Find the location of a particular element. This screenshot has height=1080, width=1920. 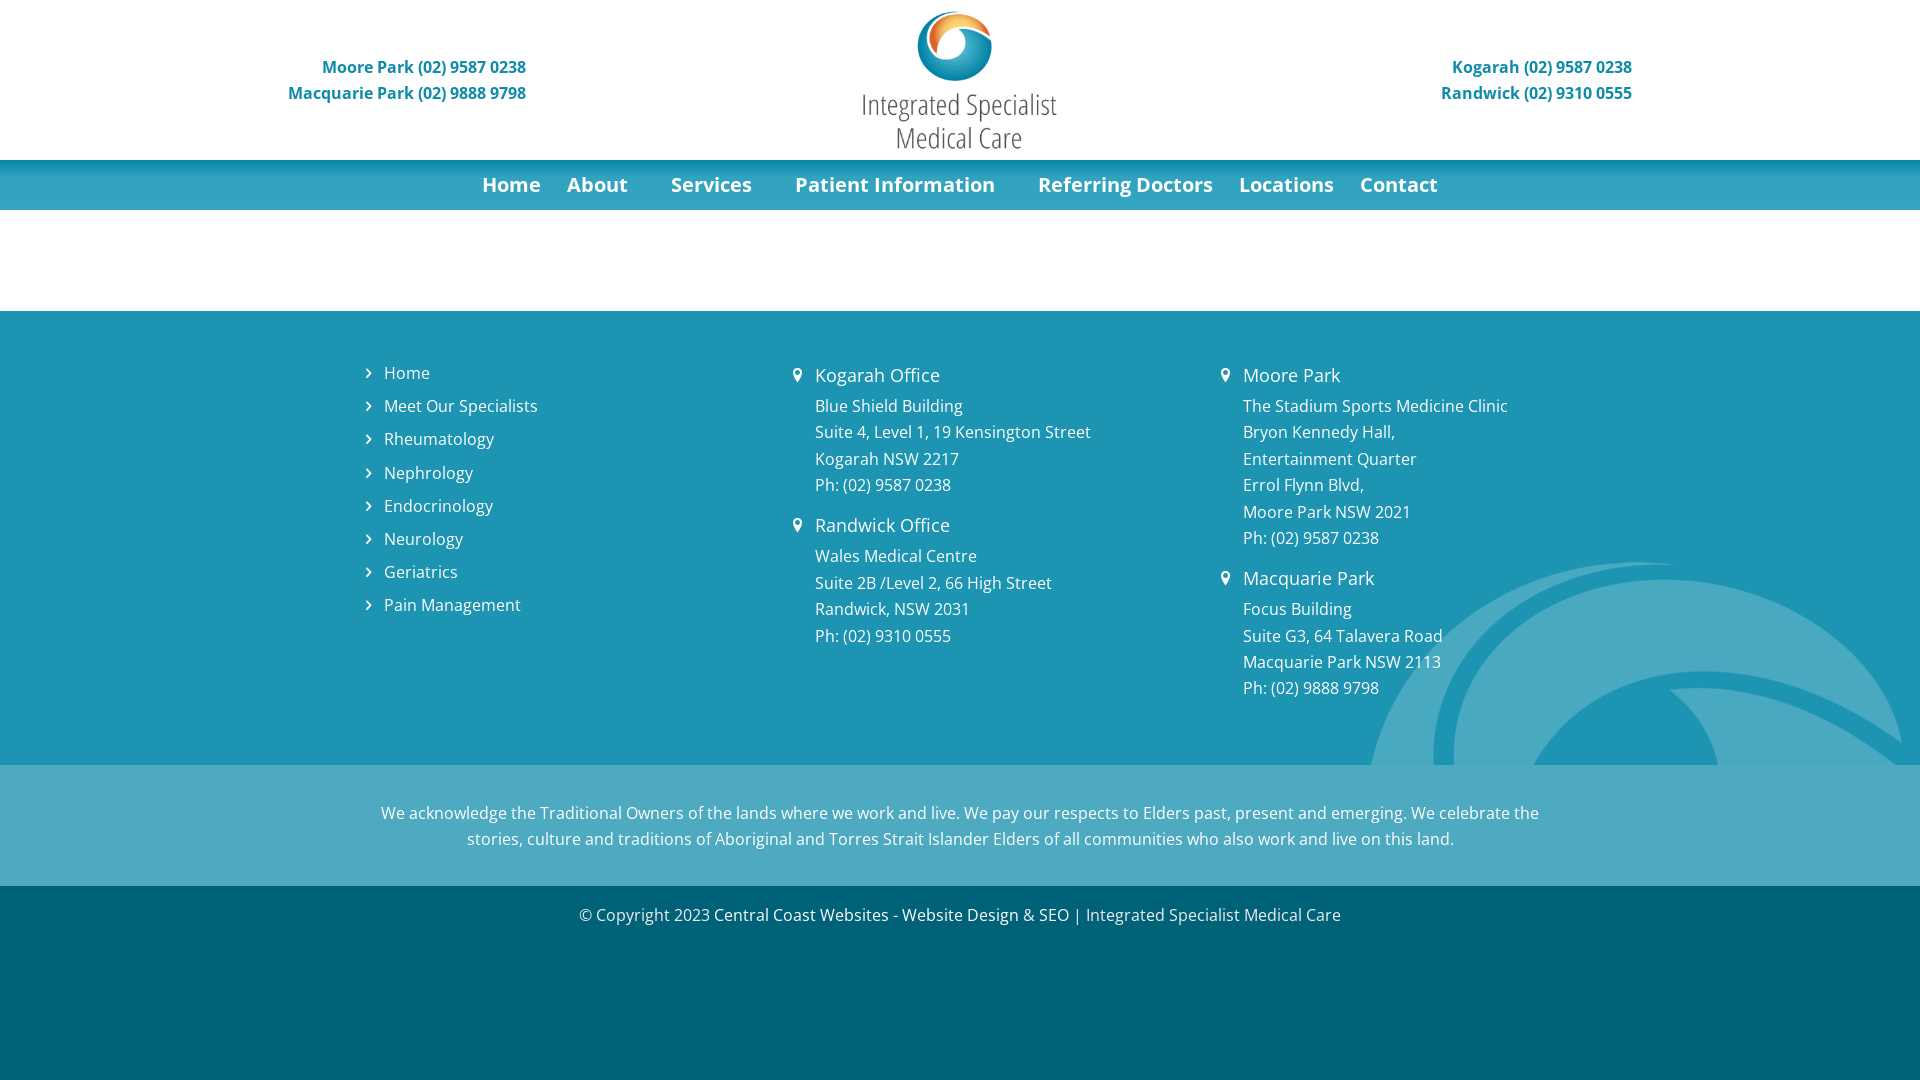

About is located at coordinates (606, 185).